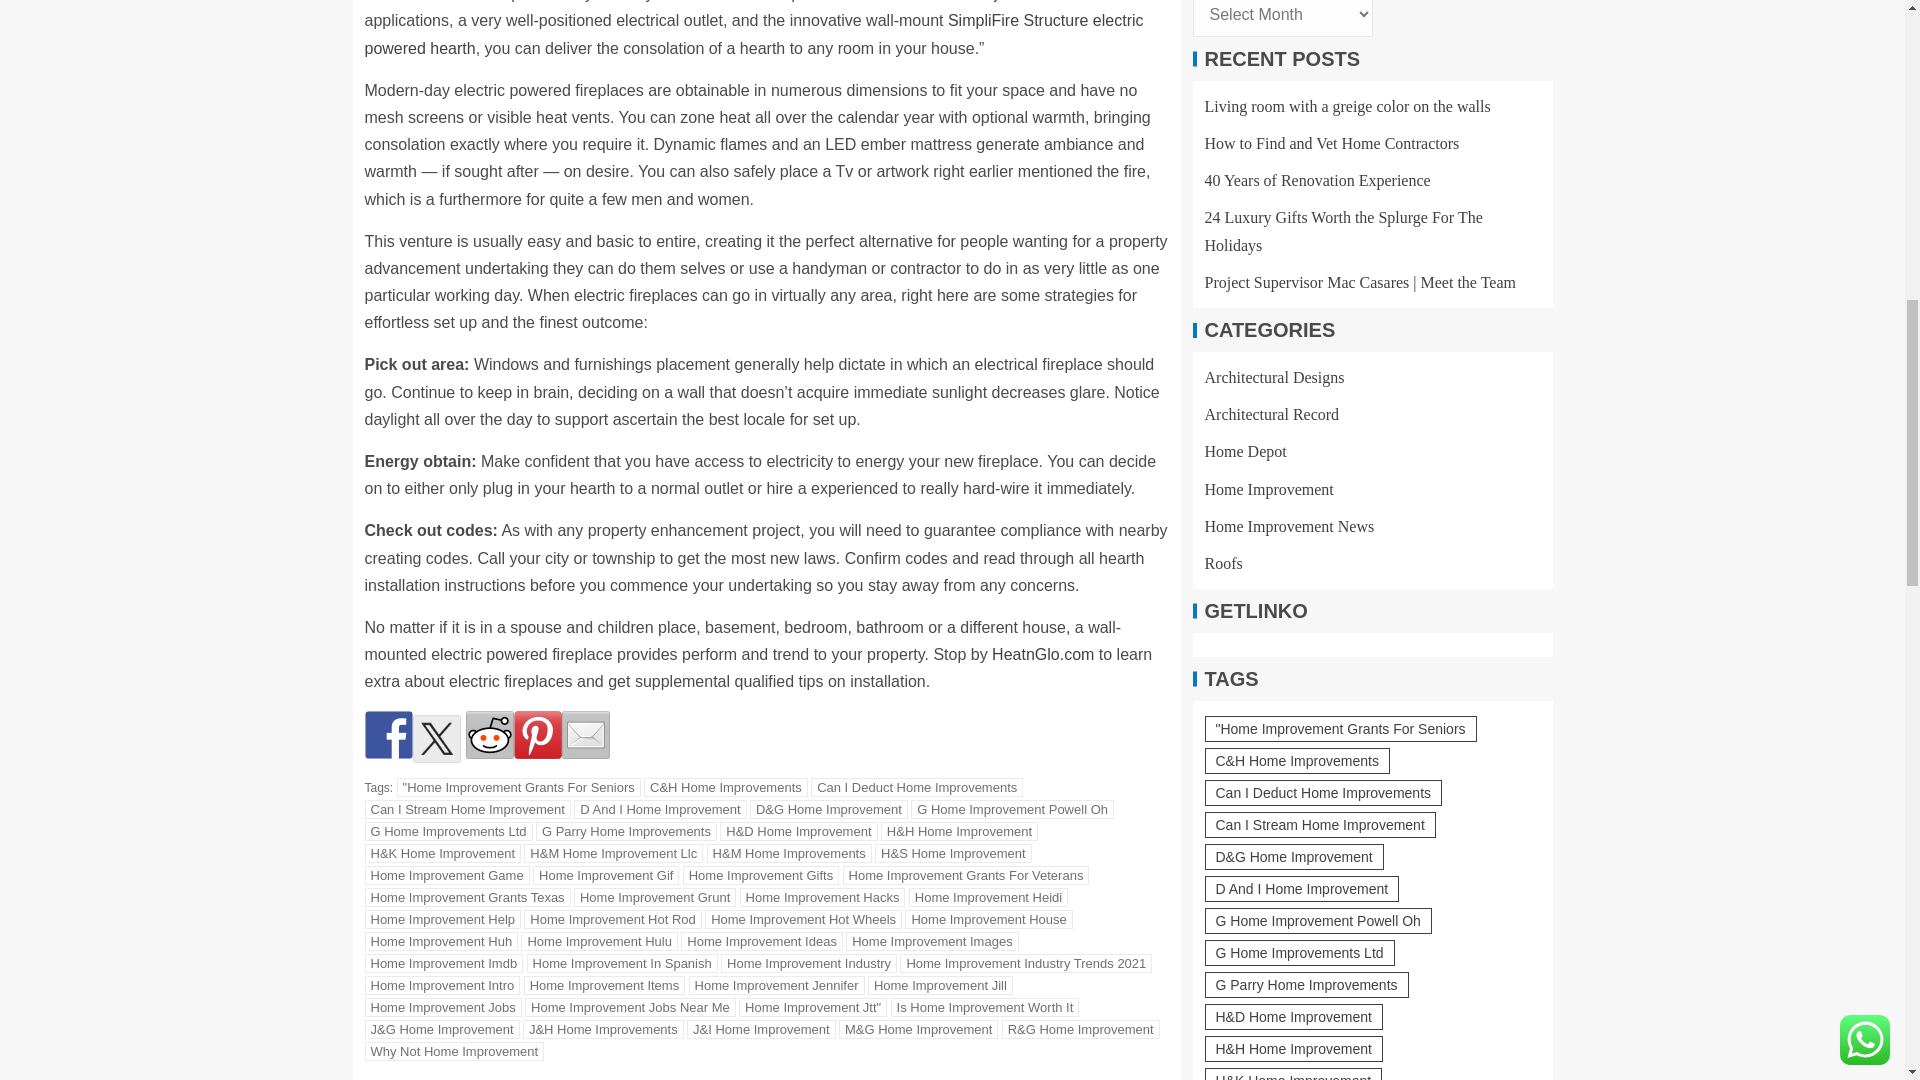 This screenshot has height=1080, width=1920. I want to click on Share by email, so click(586, 734).